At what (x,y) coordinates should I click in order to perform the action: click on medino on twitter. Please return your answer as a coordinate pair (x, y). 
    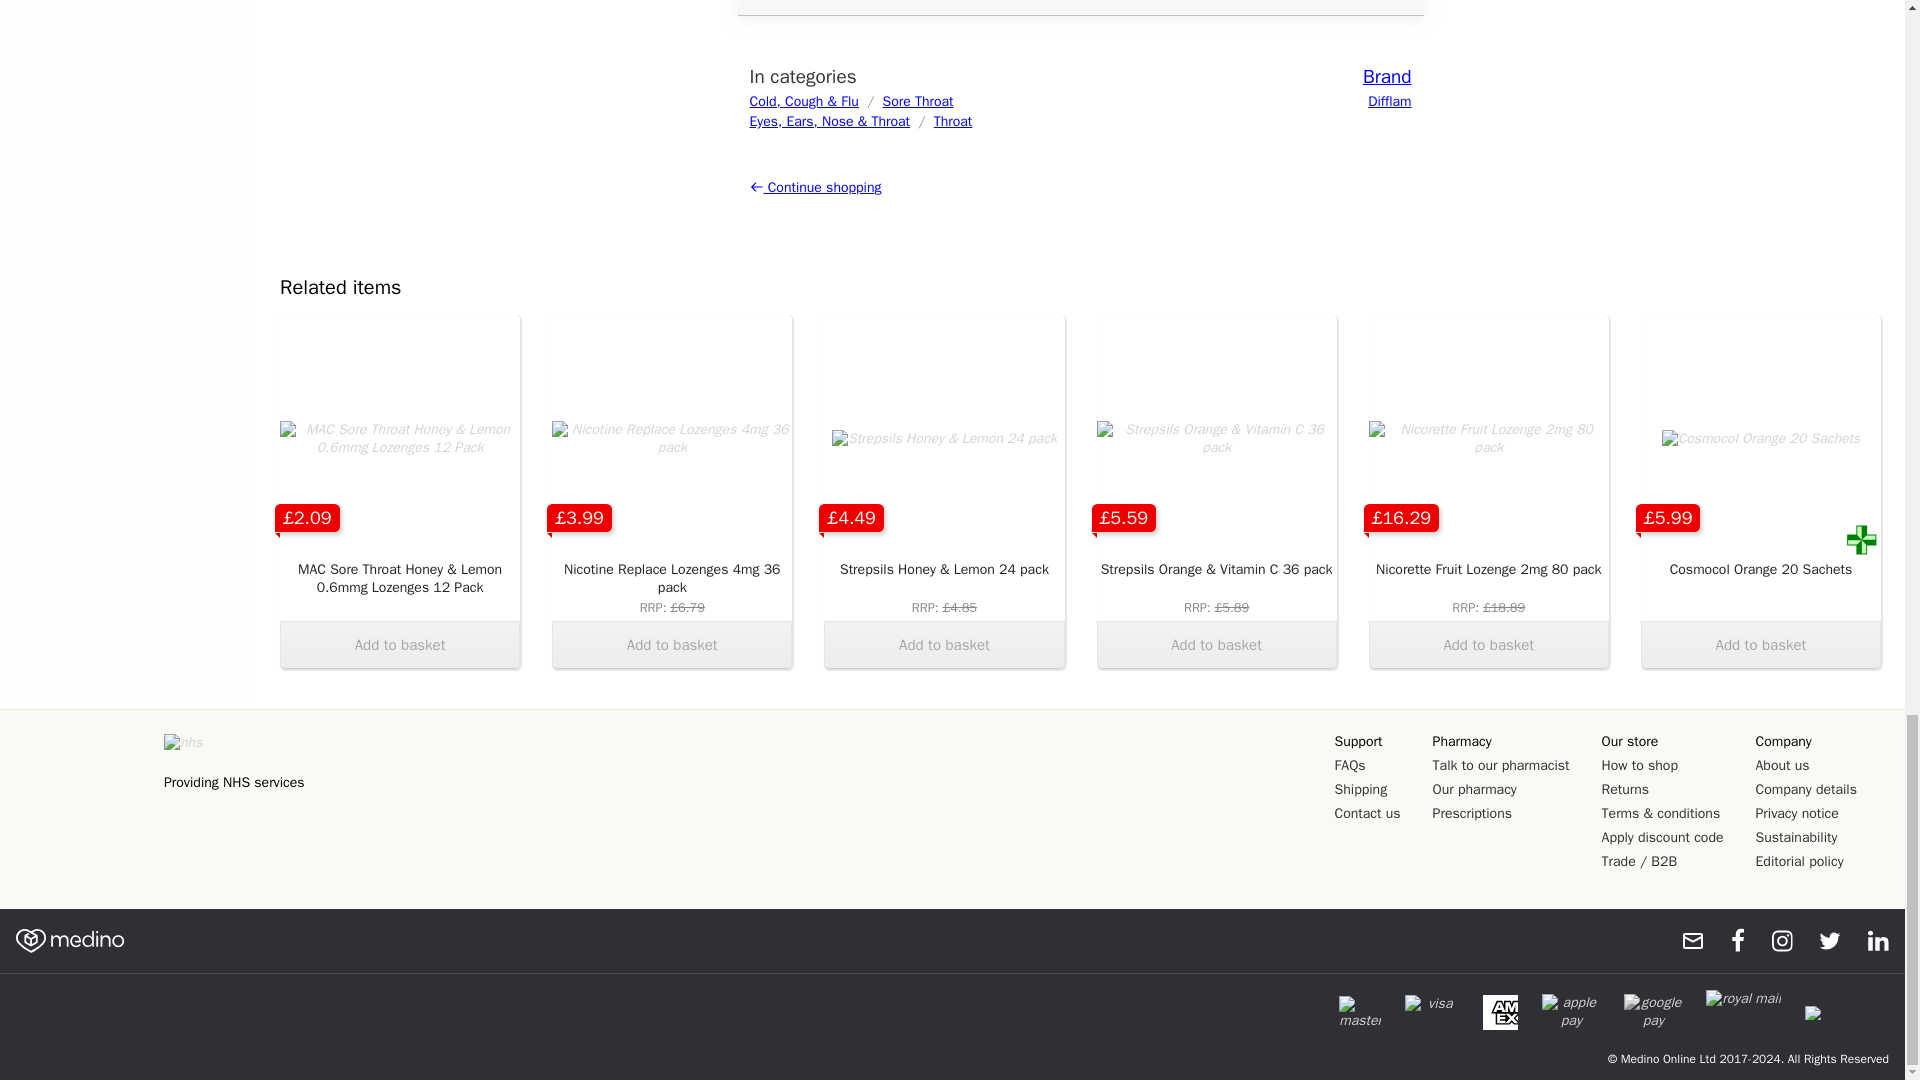
    Looking at the image, I should click on (1820, 940).